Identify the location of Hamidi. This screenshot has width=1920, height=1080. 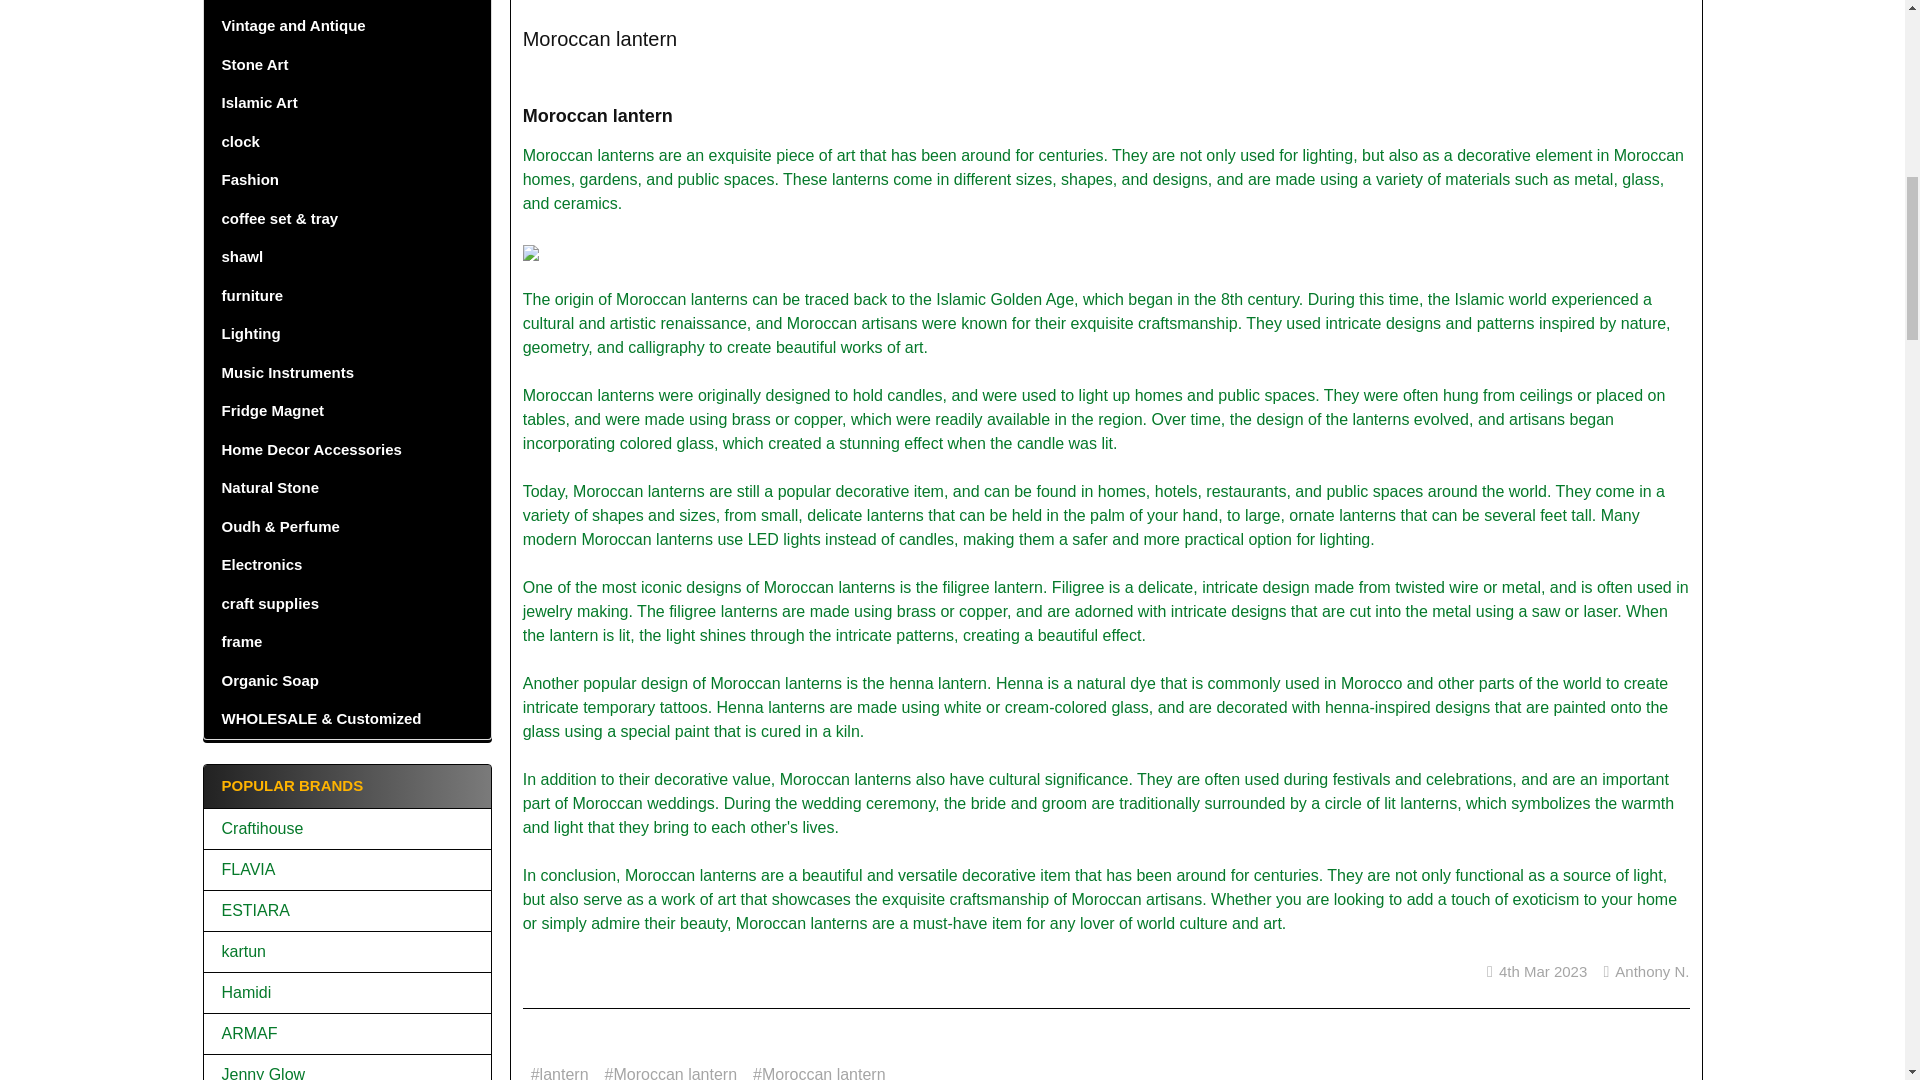
(347, 992).